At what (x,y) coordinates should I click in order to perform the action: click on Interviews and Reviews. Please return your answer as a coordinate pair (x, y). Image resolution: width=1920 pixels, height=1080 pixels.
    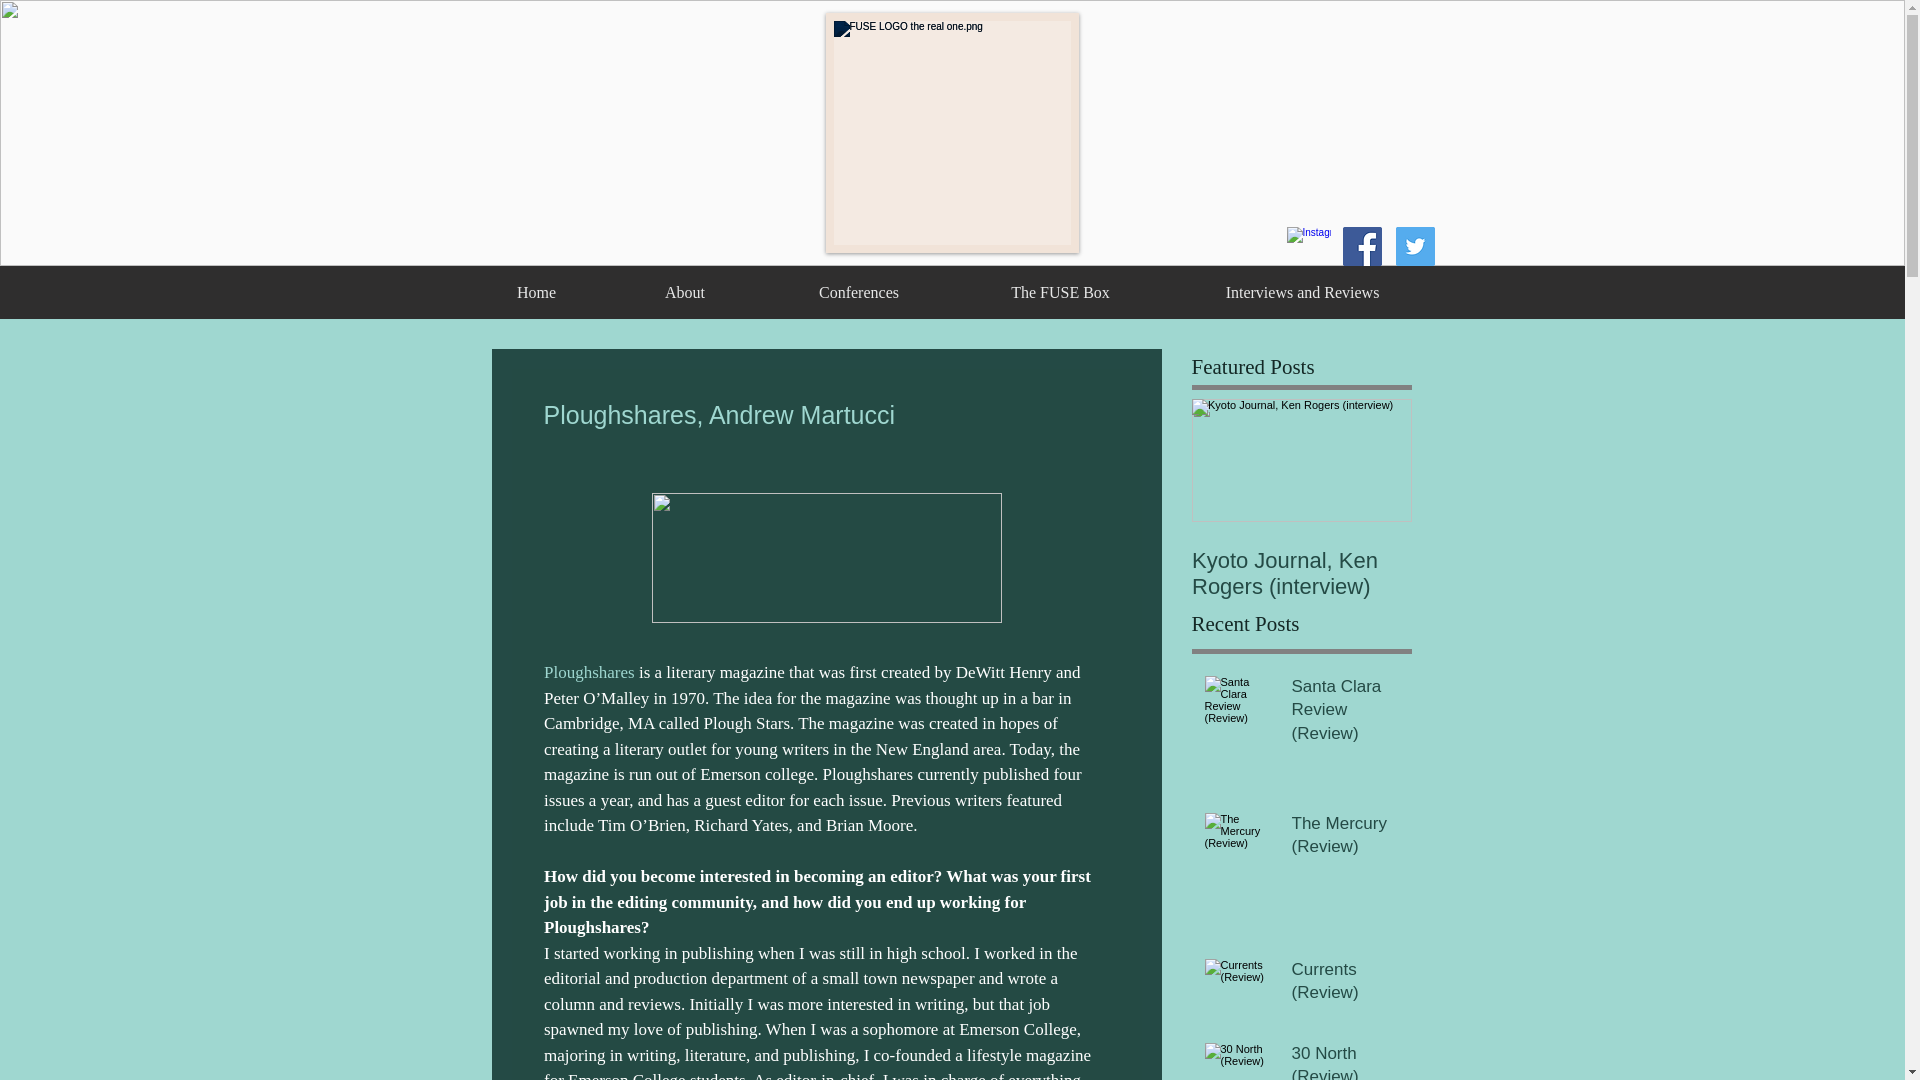
    Looking at the image, I should click on (1301, 292).